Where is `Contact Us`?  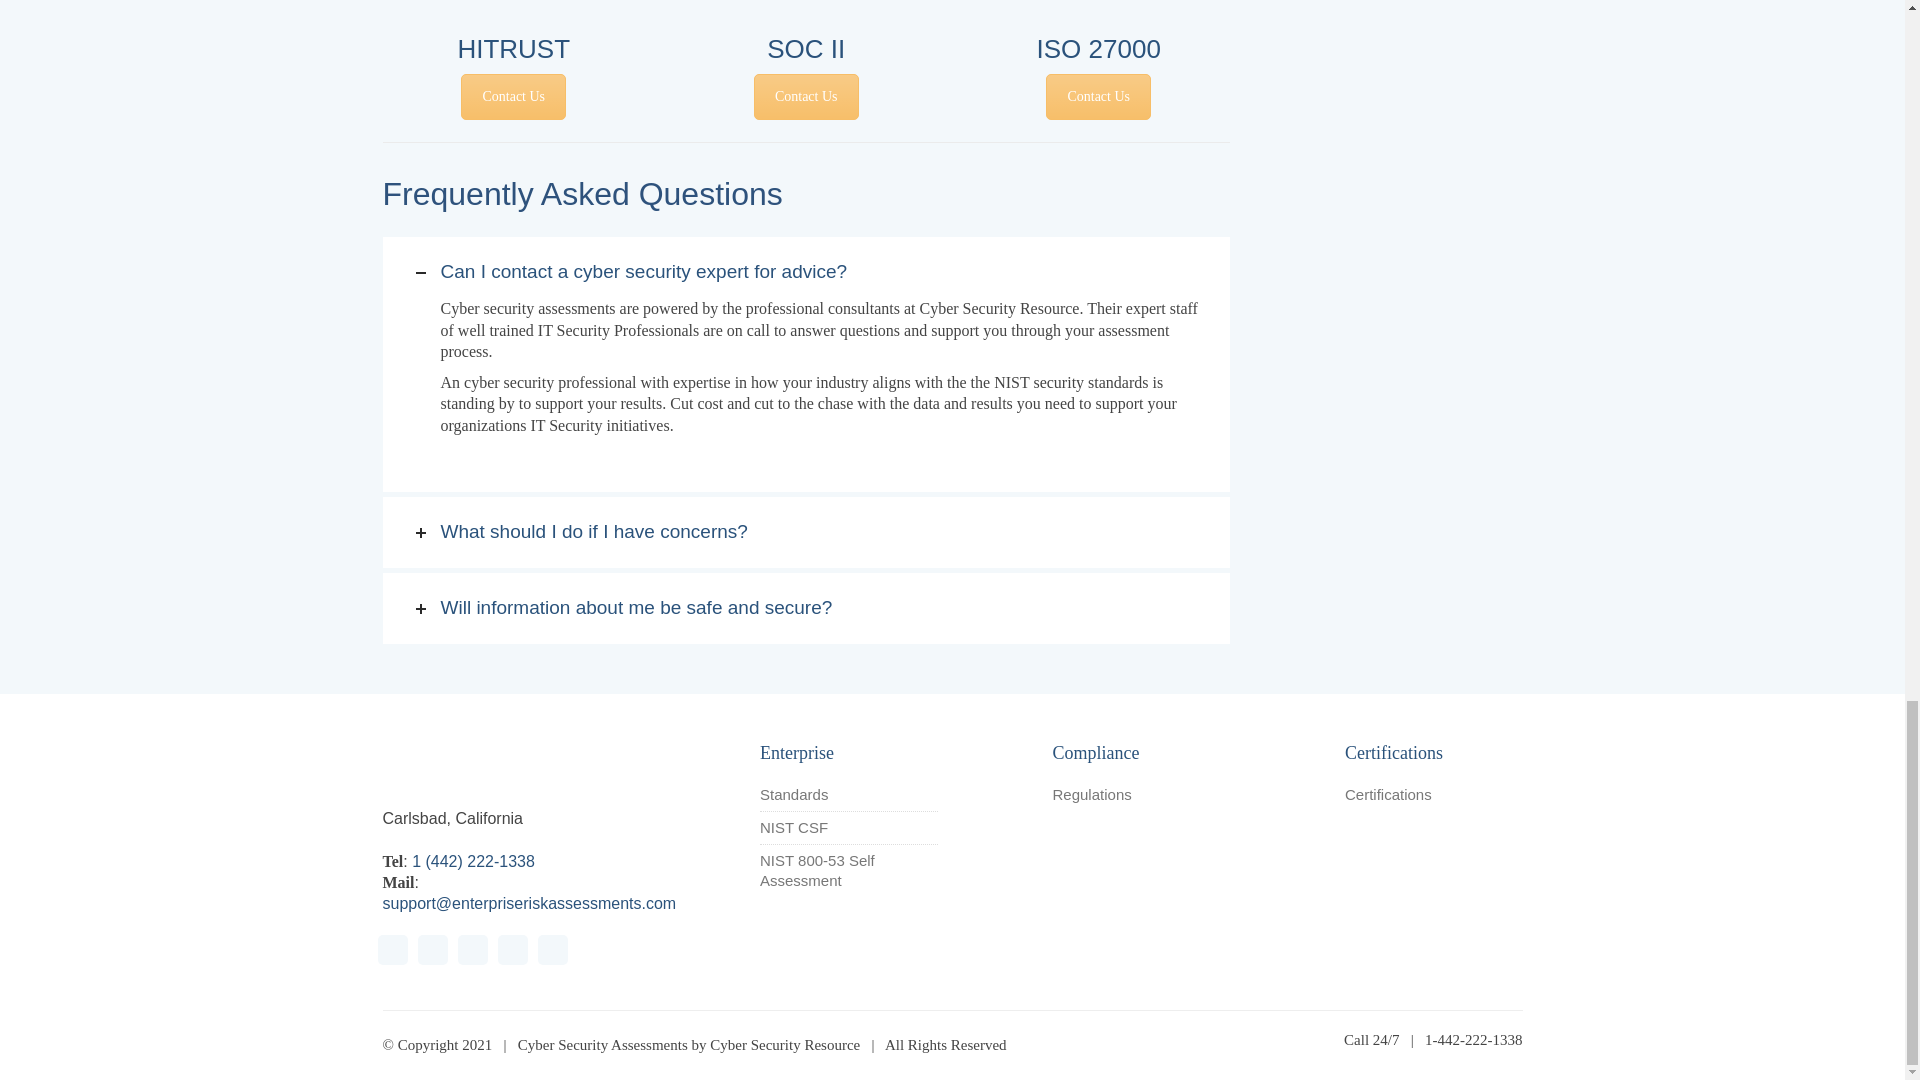 Contact Us is located at coordinates (806, 96).